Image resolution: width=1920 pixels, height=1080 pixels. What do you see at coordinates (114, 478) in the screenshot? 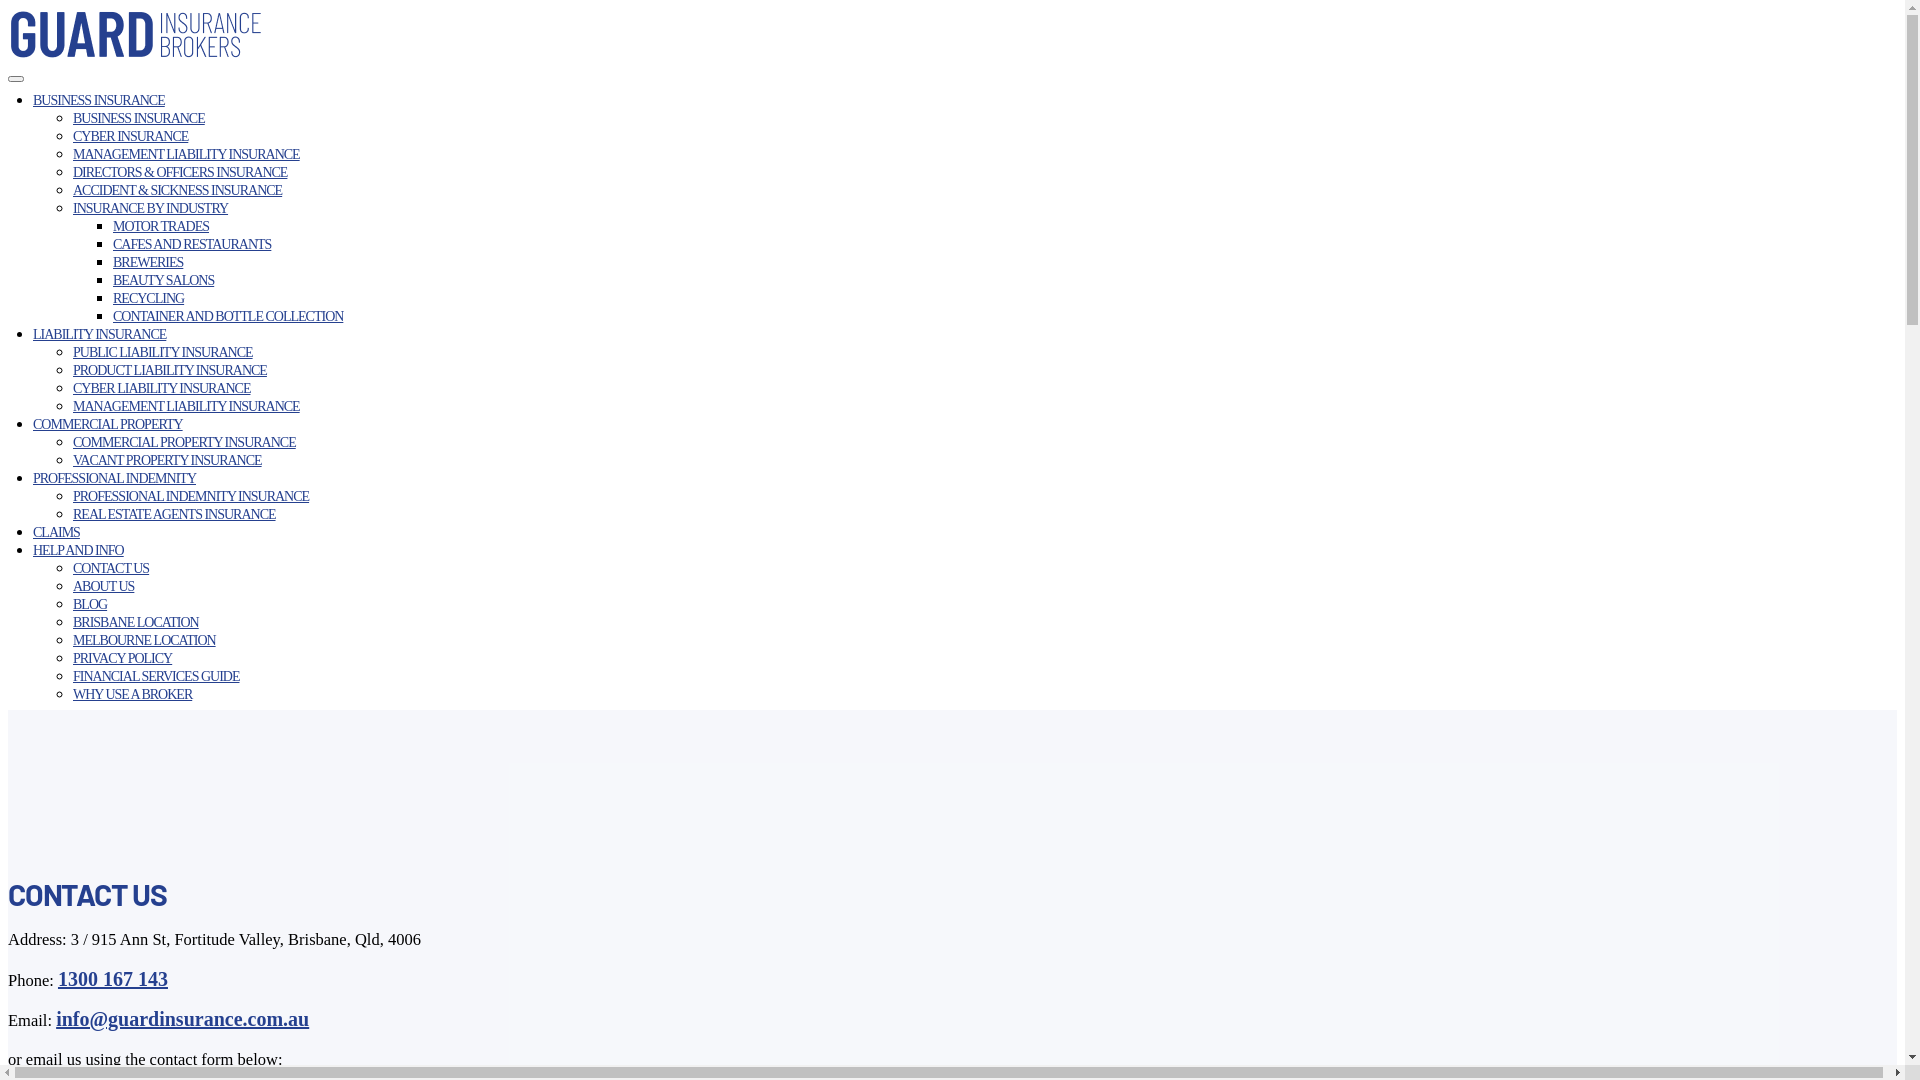
I see `PROFESSIONAL INDEMNITY` at bounding box center [114, 478].